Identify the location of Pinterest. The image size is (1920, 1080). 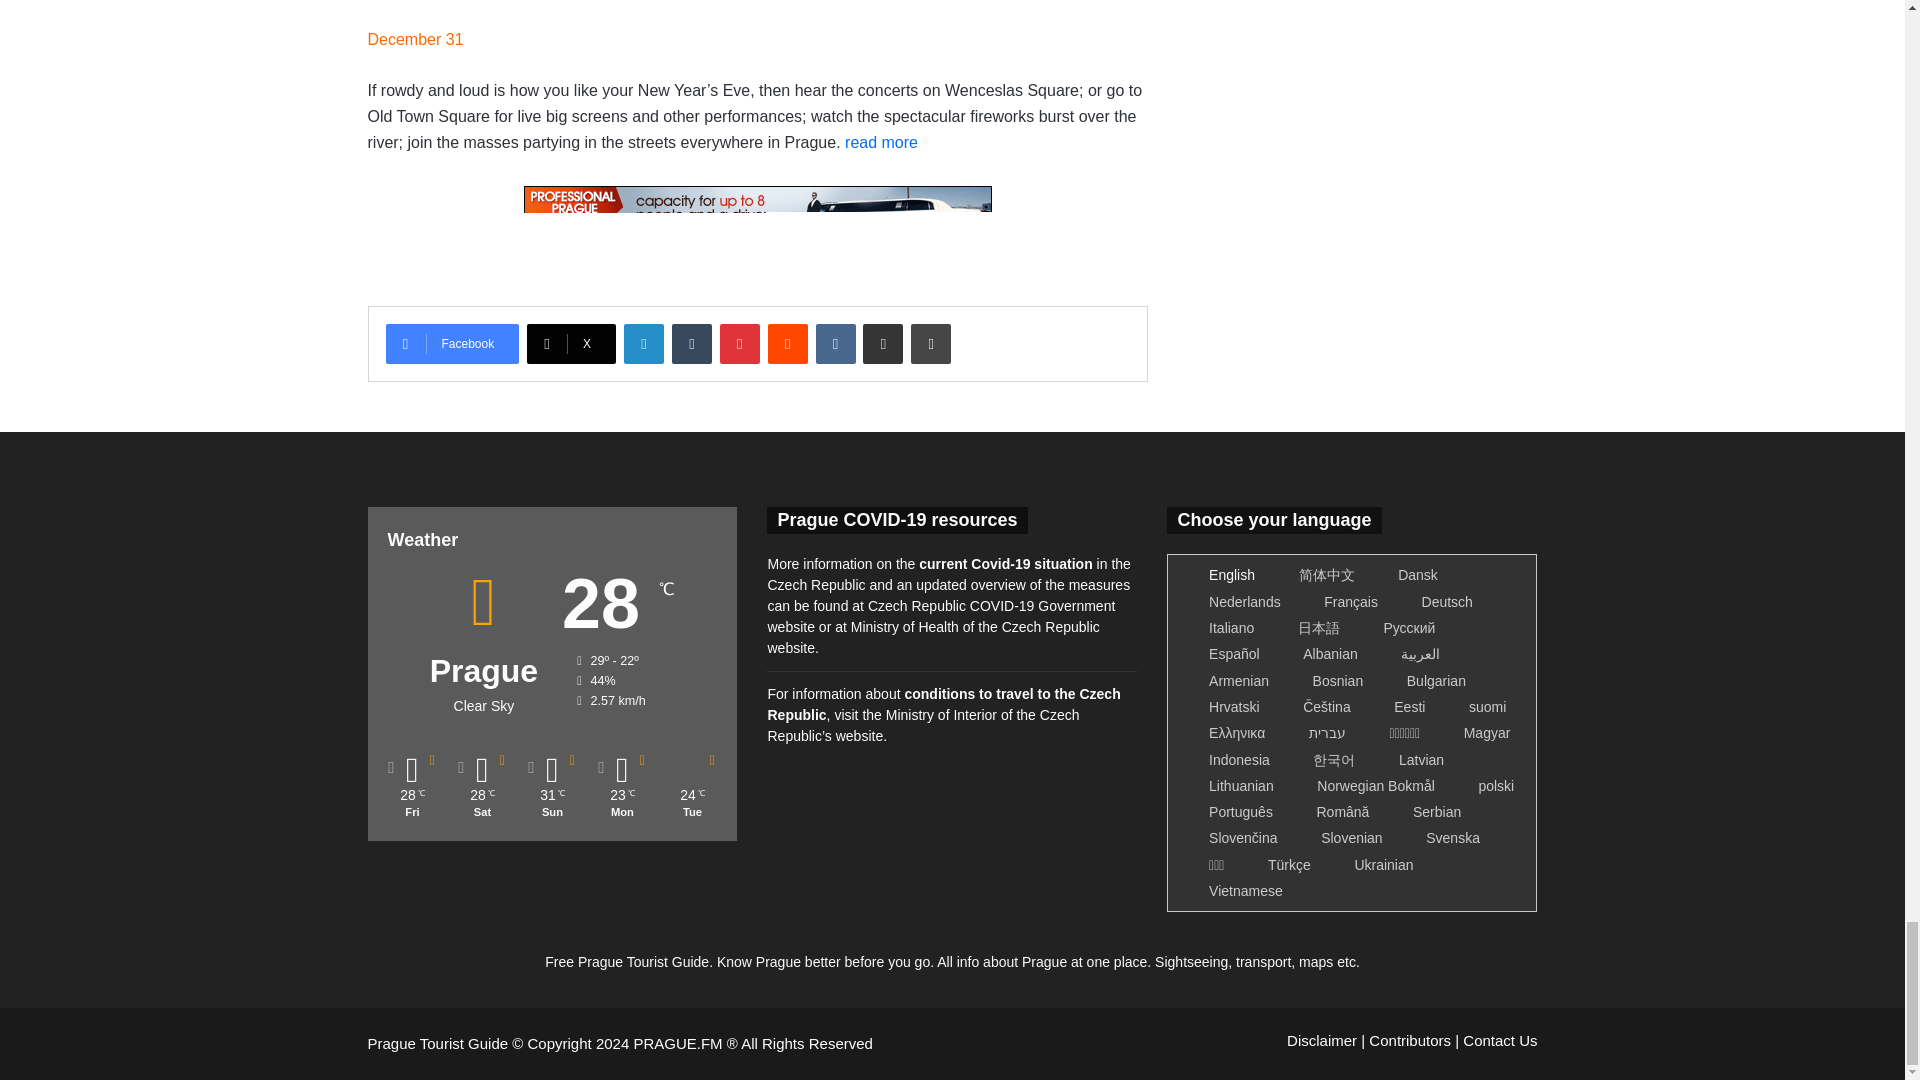
(740, 344).